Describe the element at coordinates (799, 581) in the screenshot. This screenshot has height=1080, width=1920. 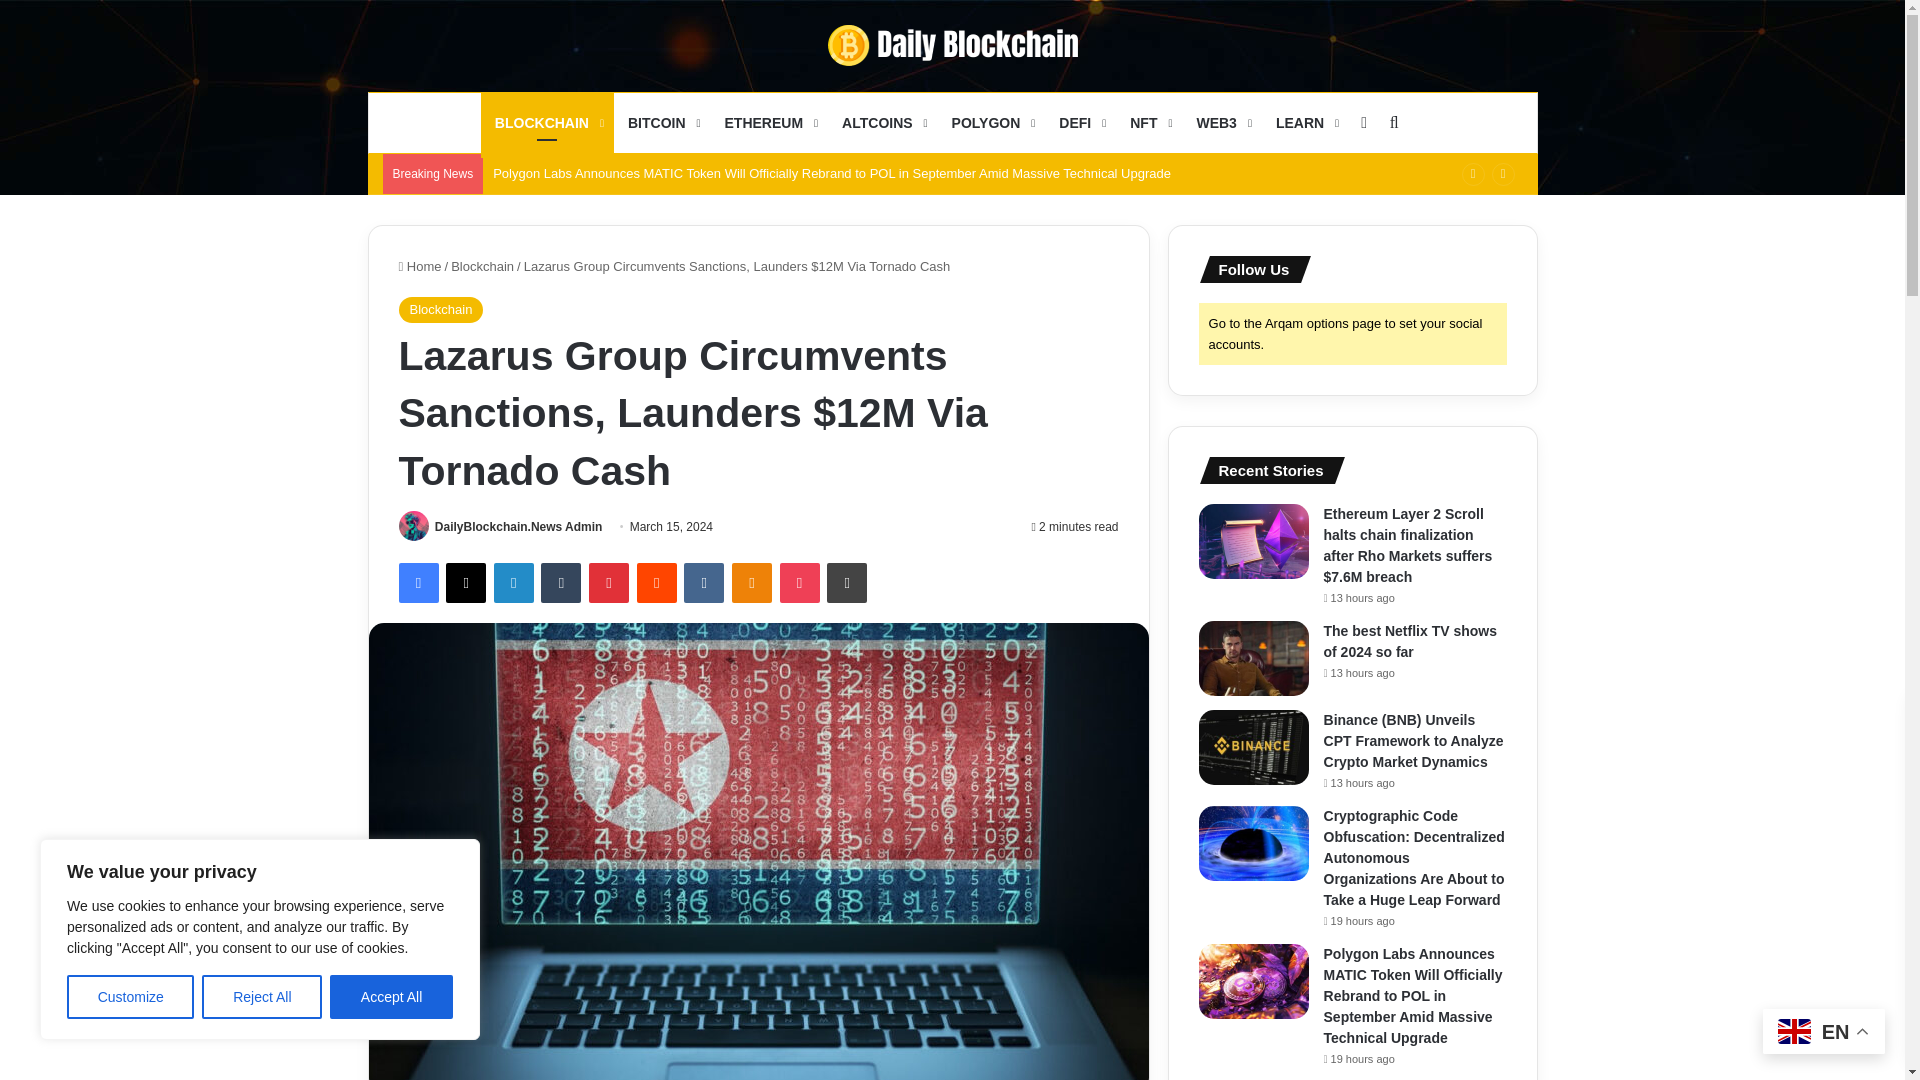
I see `Pocket` at that location.